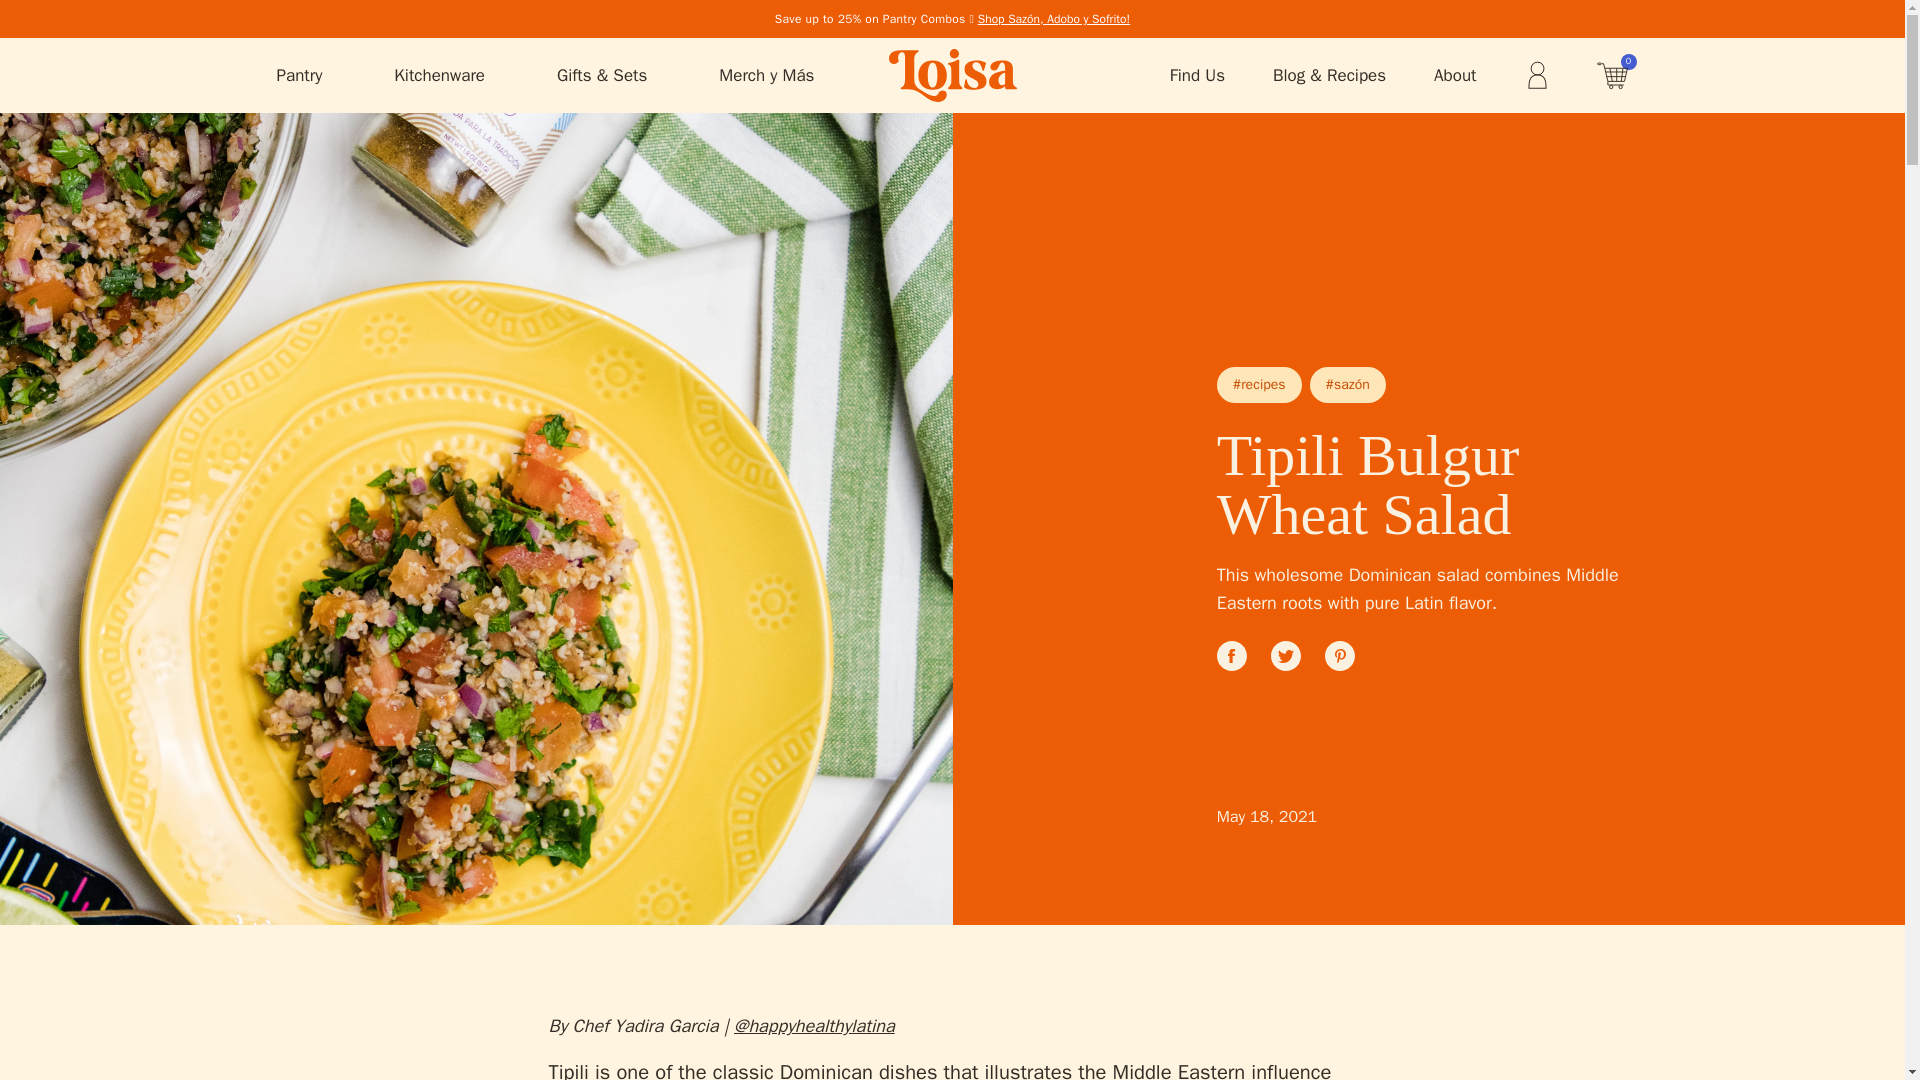  I want to click on Pantry, so click(299, 76).